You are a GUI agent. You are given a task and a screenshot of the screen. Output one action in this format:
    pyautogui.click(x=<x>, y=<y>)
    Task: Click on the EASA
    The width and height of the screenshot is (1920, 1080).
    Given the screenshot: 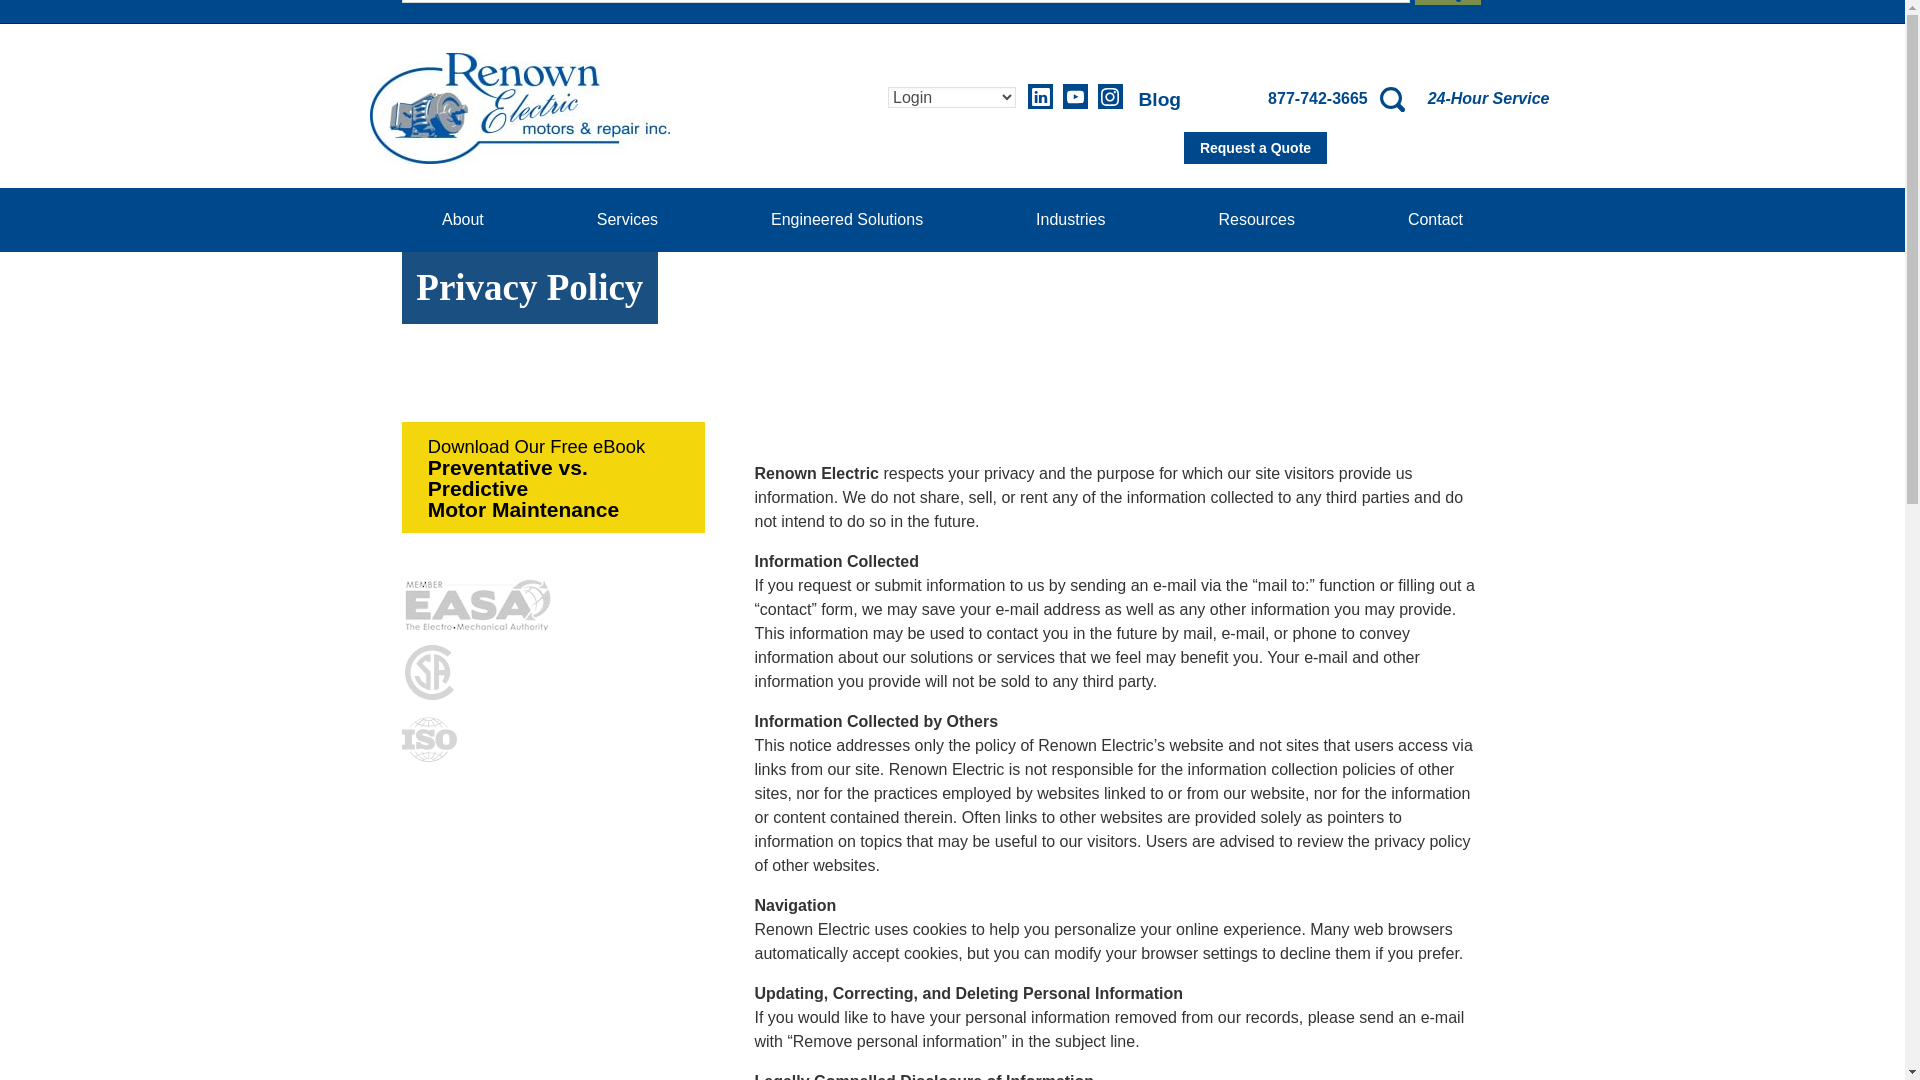 What is the action you would take?
    pyautogui.click(x=478, y=604)
    